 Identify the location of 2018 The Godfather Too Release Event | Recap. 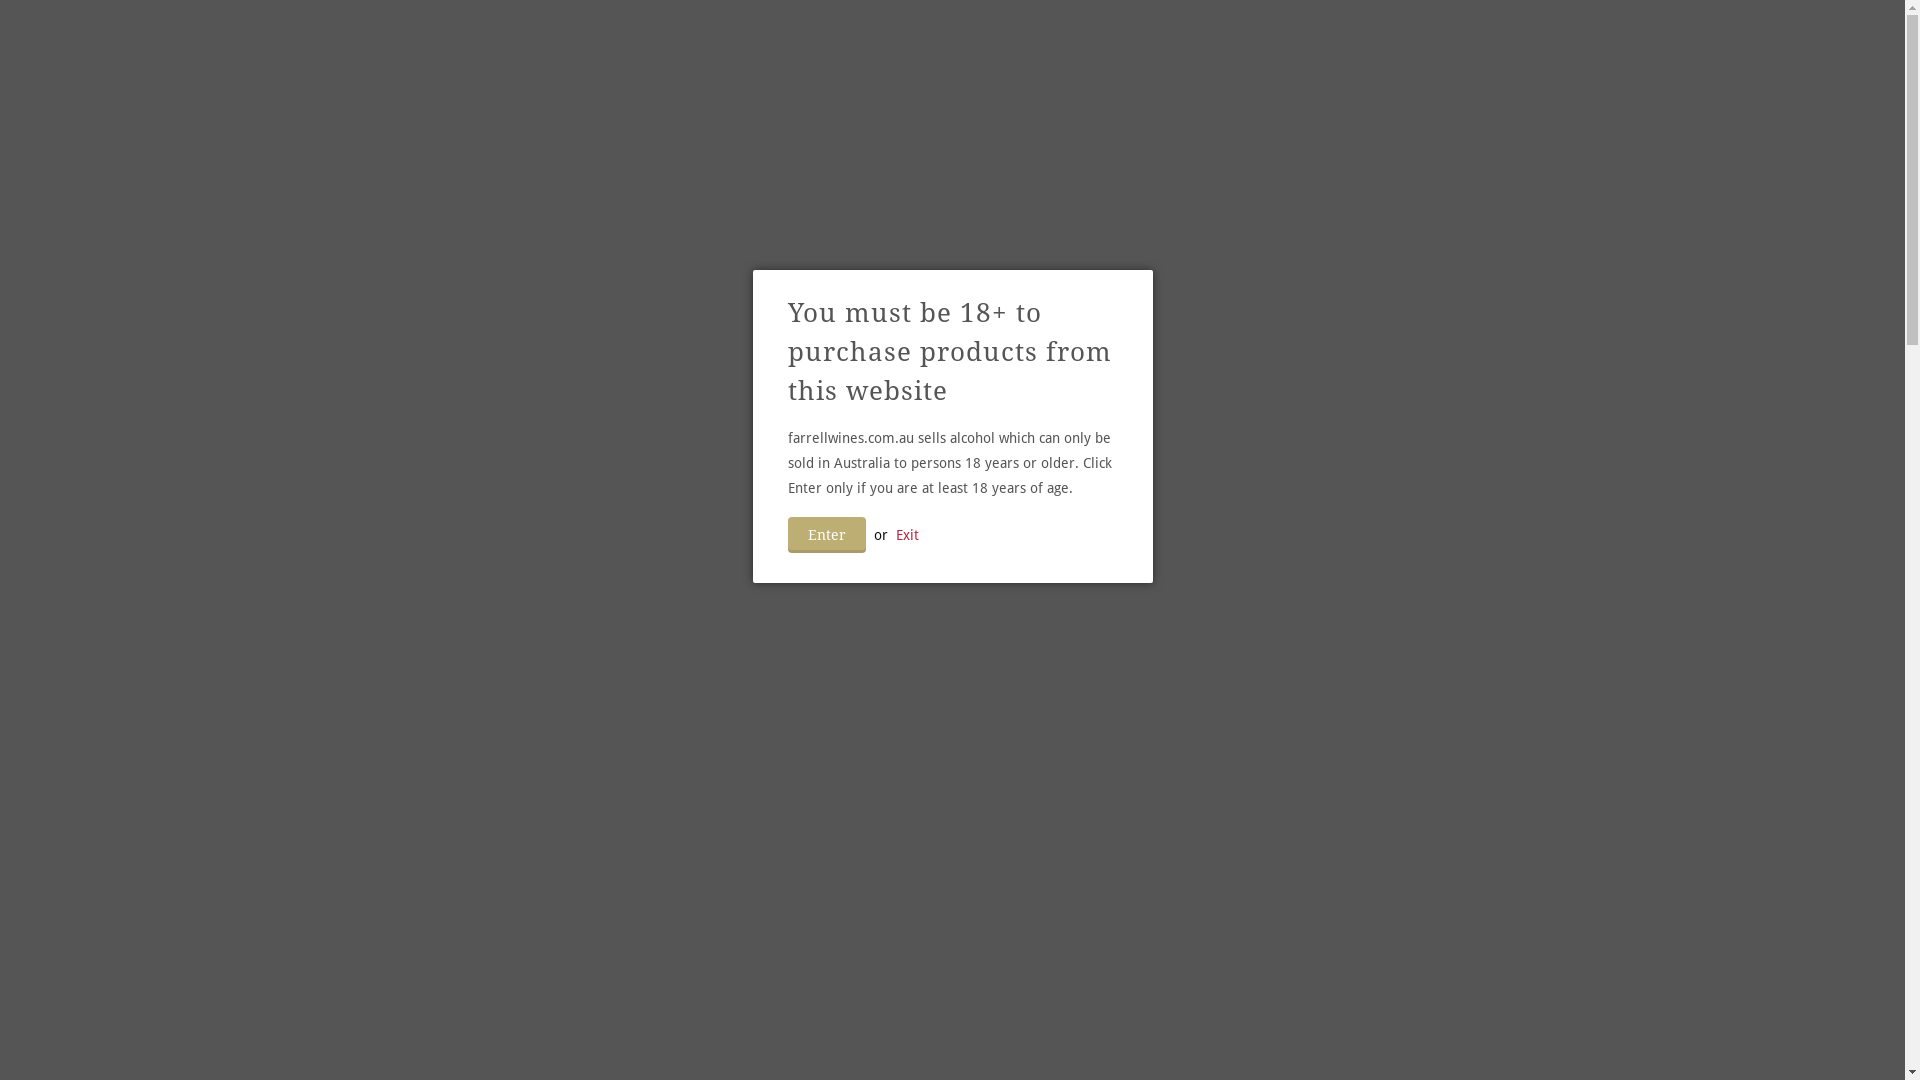
(1024, 428).